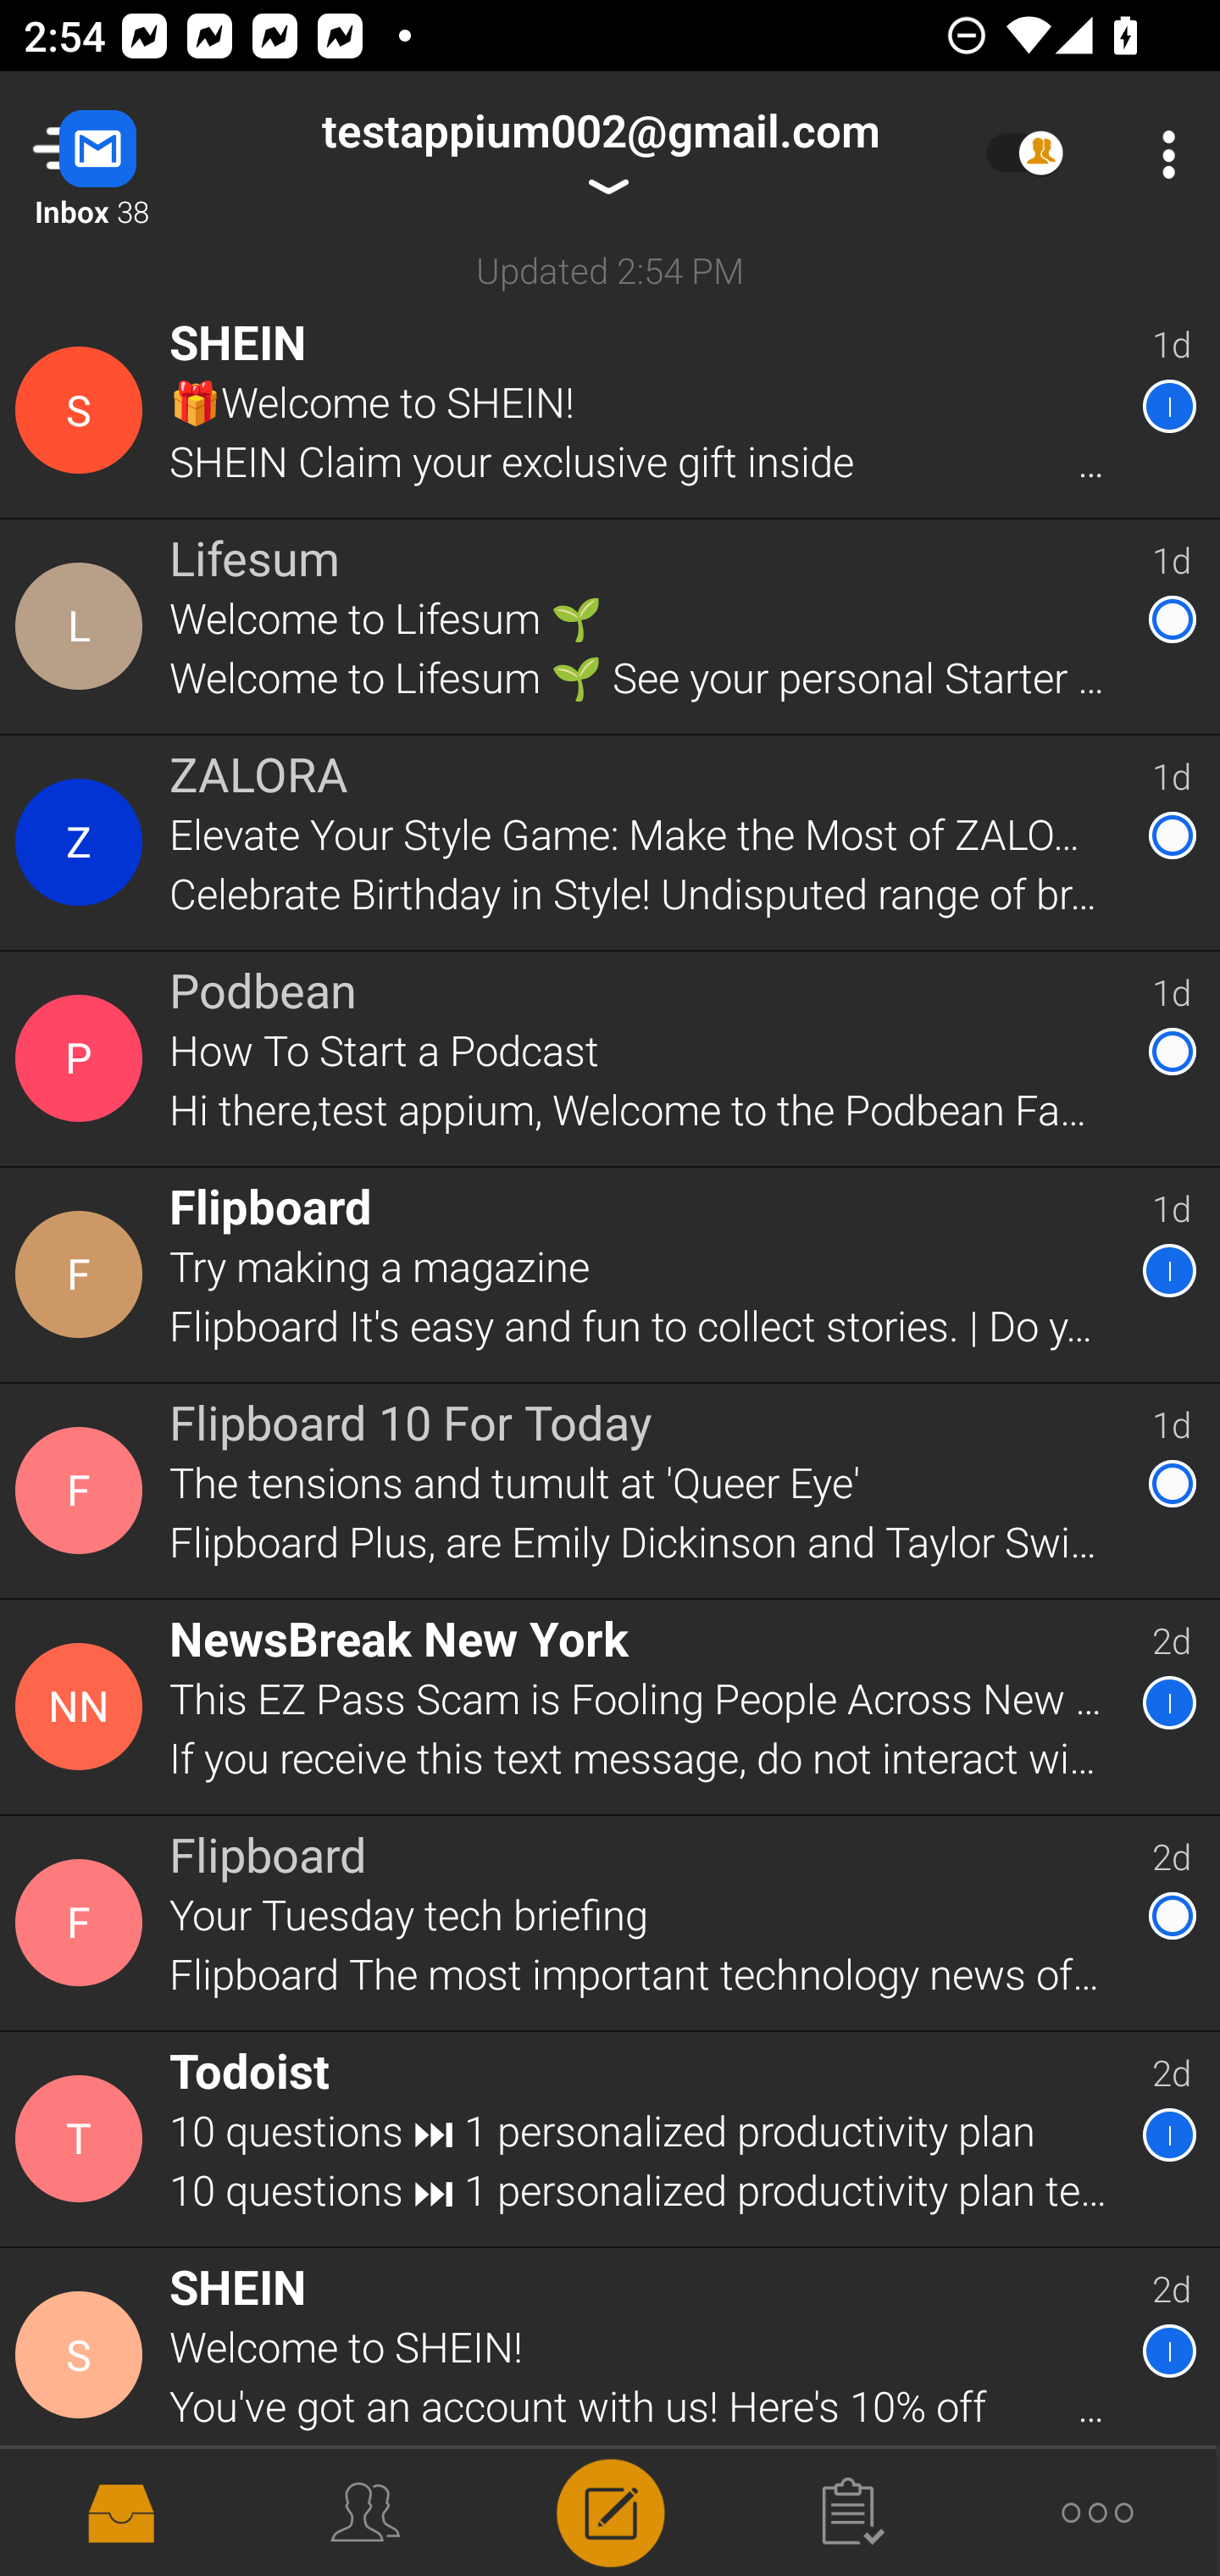  I want to click on Contact Details, so click(83, 1923).